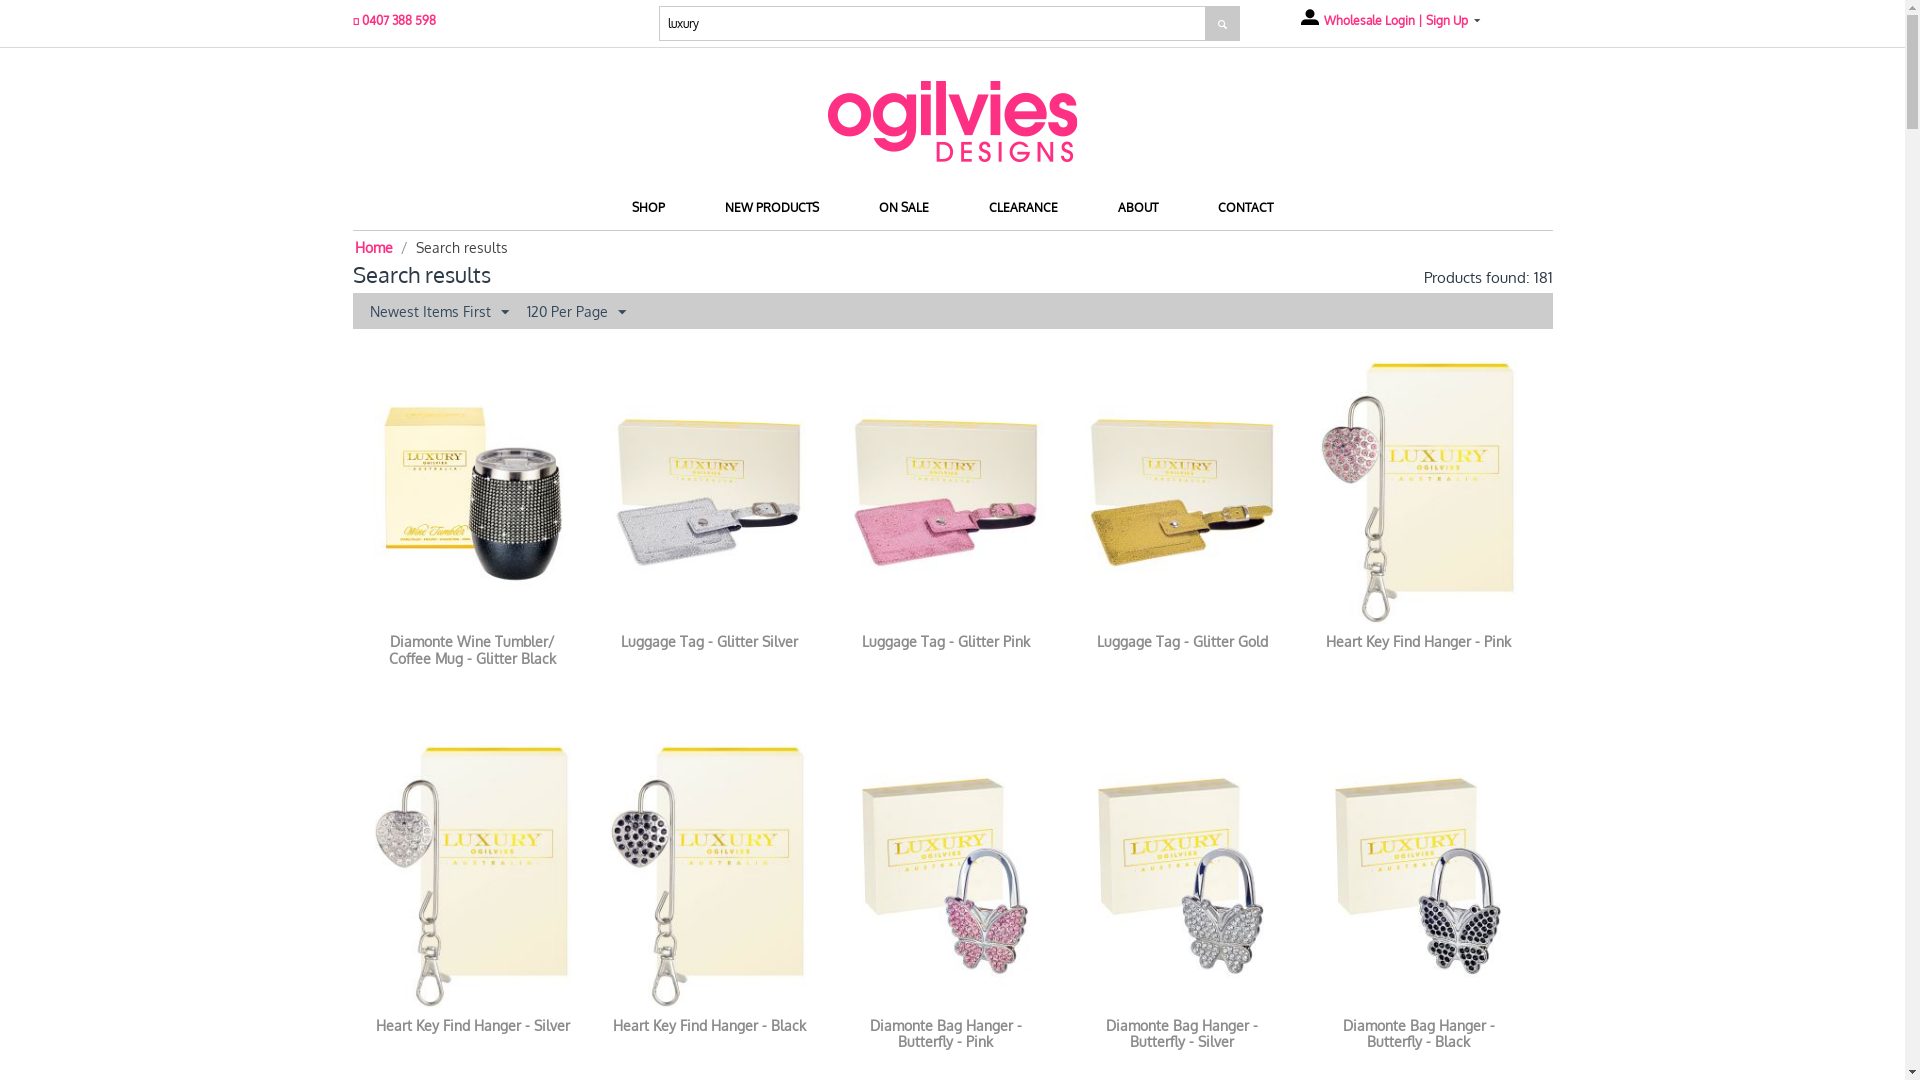  Describe the element at coordinates (1138, 208) in the screenshot. I see `ABOUT` at that location.